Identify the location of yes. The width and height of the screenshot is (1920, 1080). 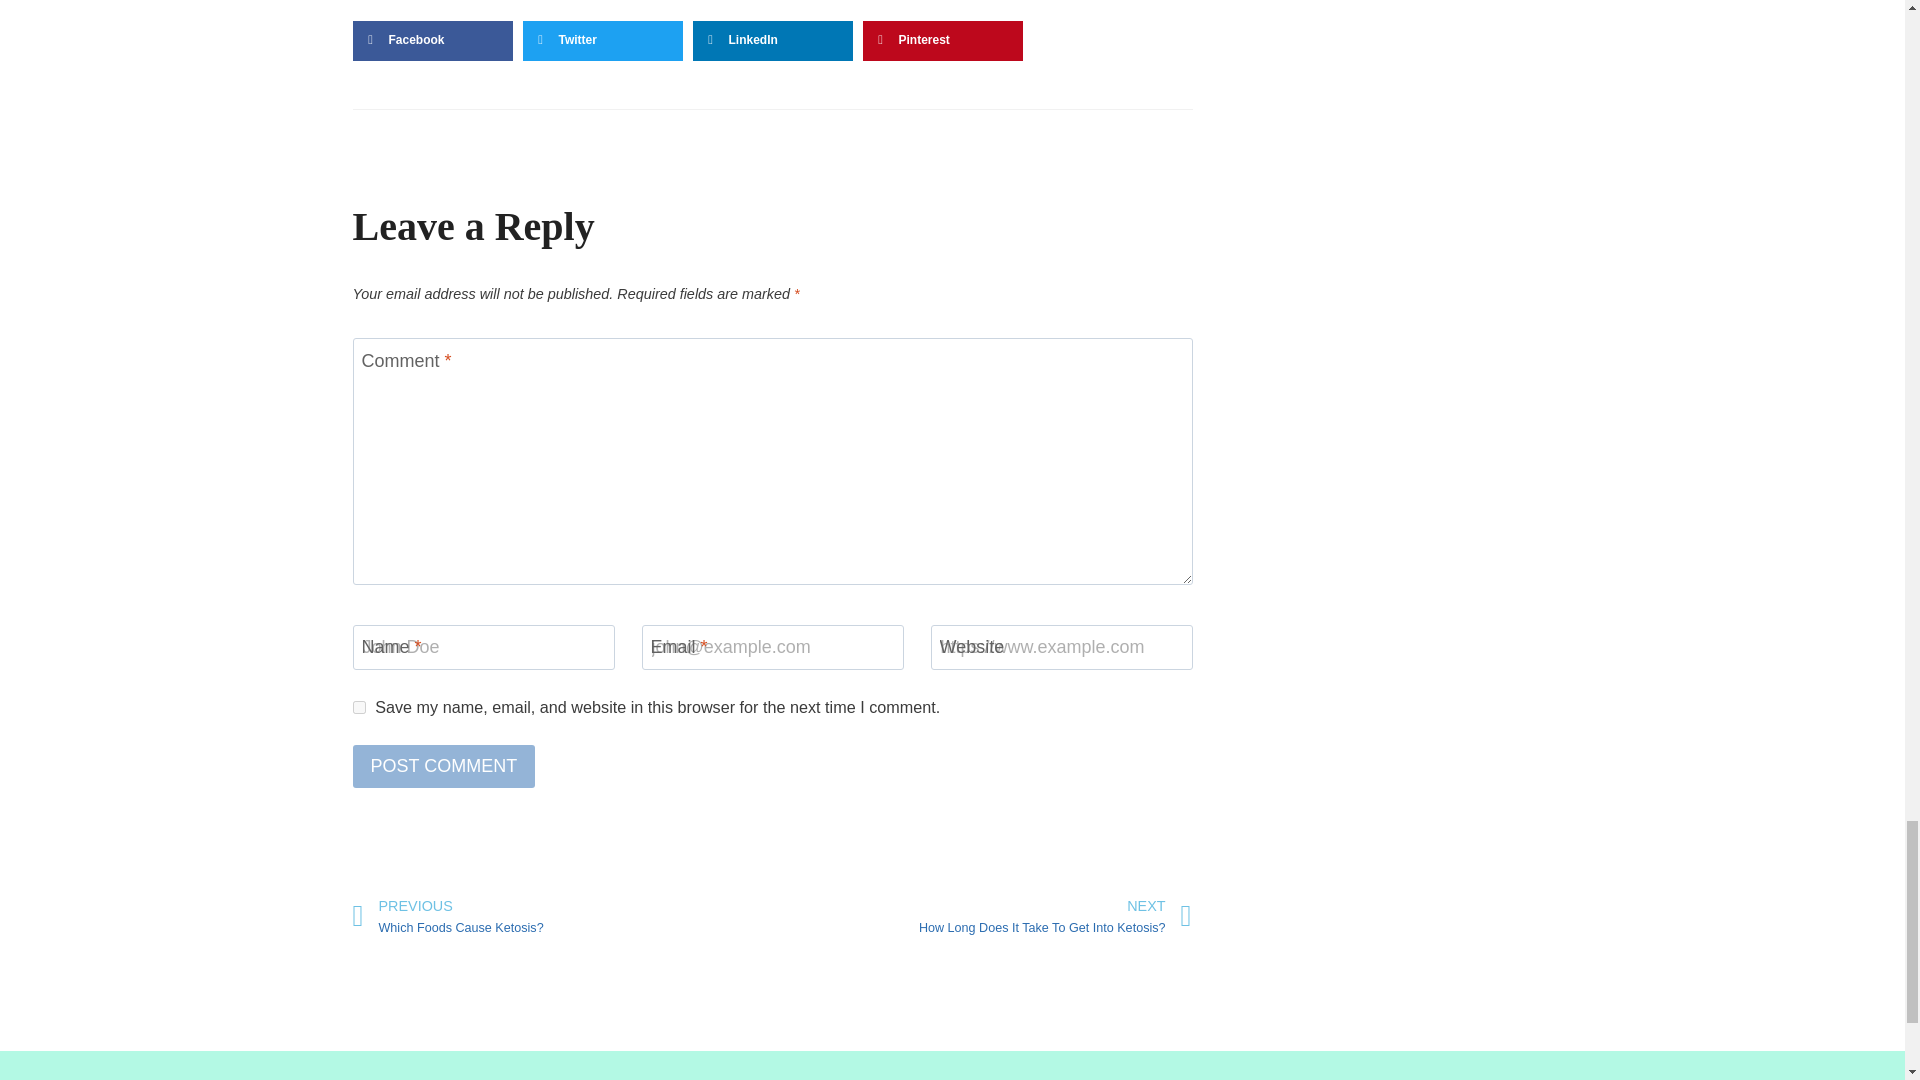
(358, 706).